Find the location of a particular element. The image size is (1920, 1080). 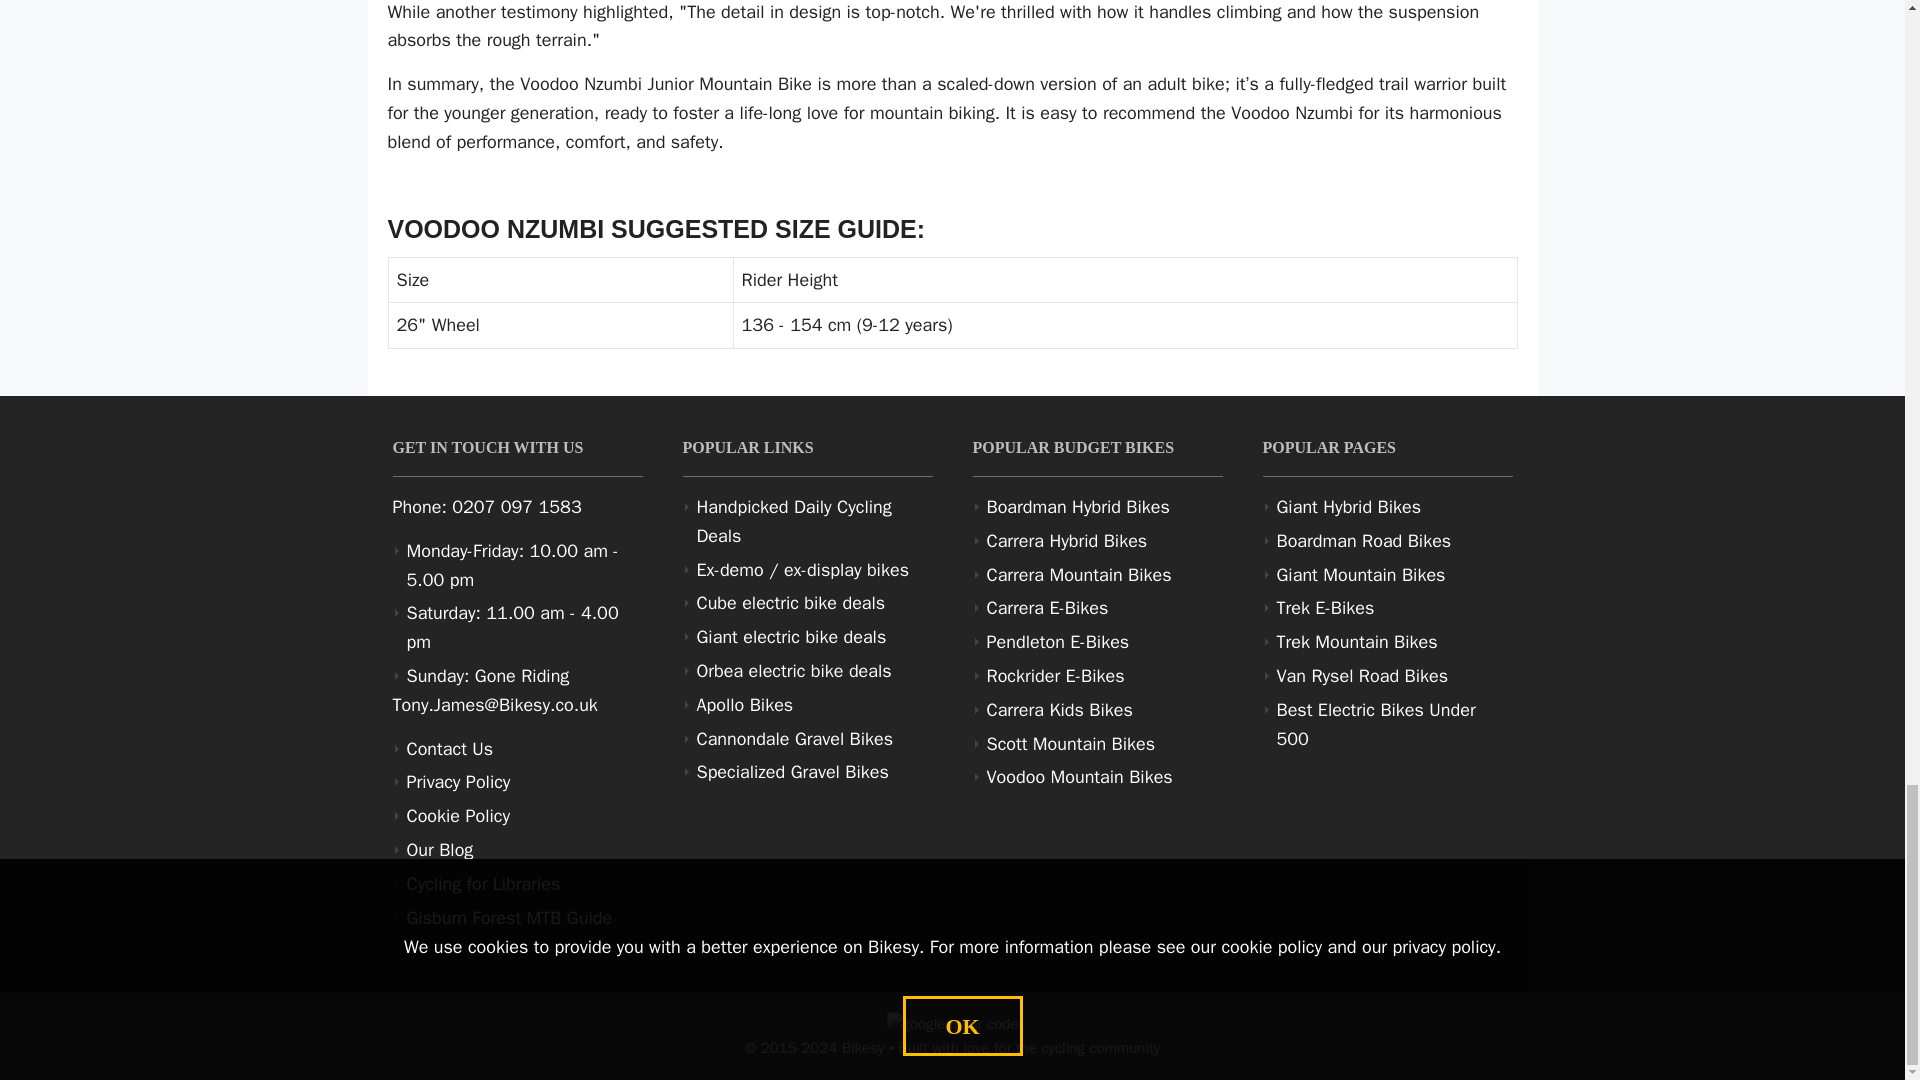

Giant electric bike deals is located at coordinates (790, 637).